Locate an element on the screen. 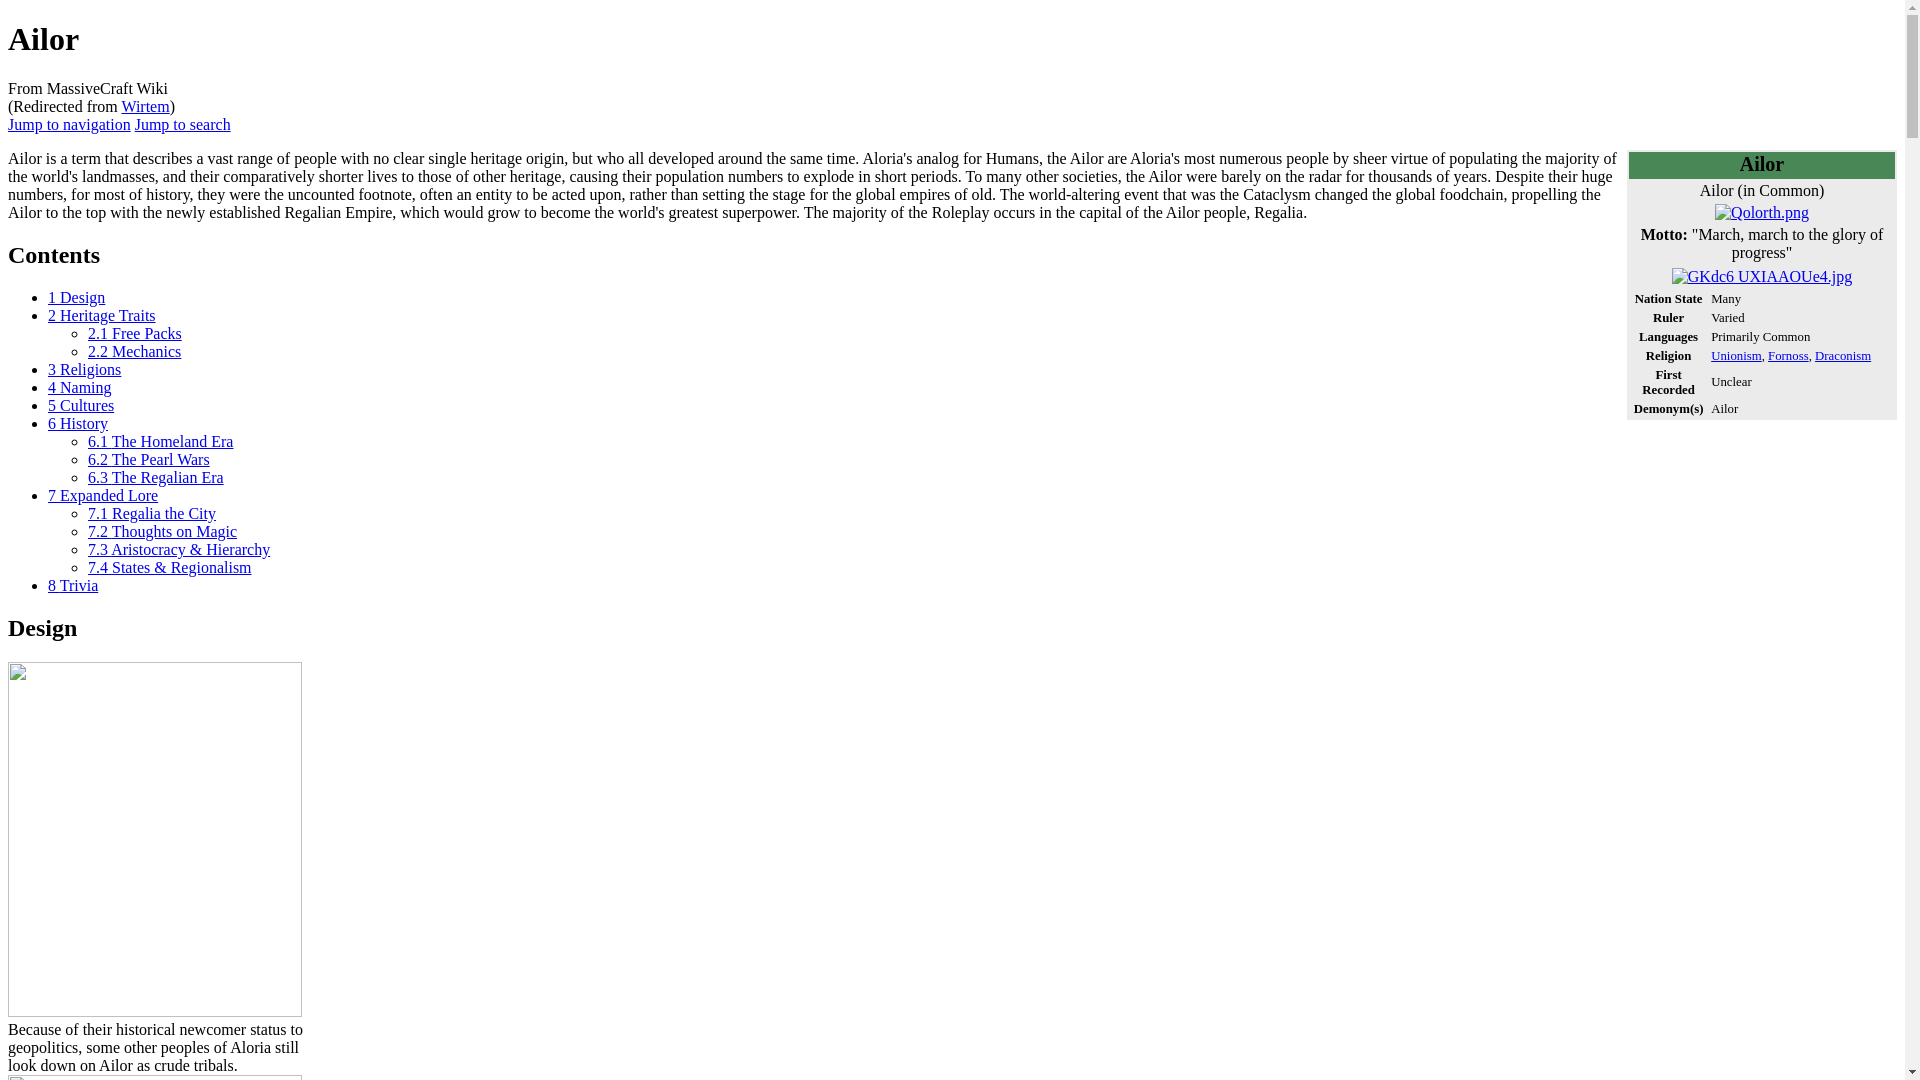 The image size is (1920, 1080). 8 Trivia is located at coordinates (72, 585).